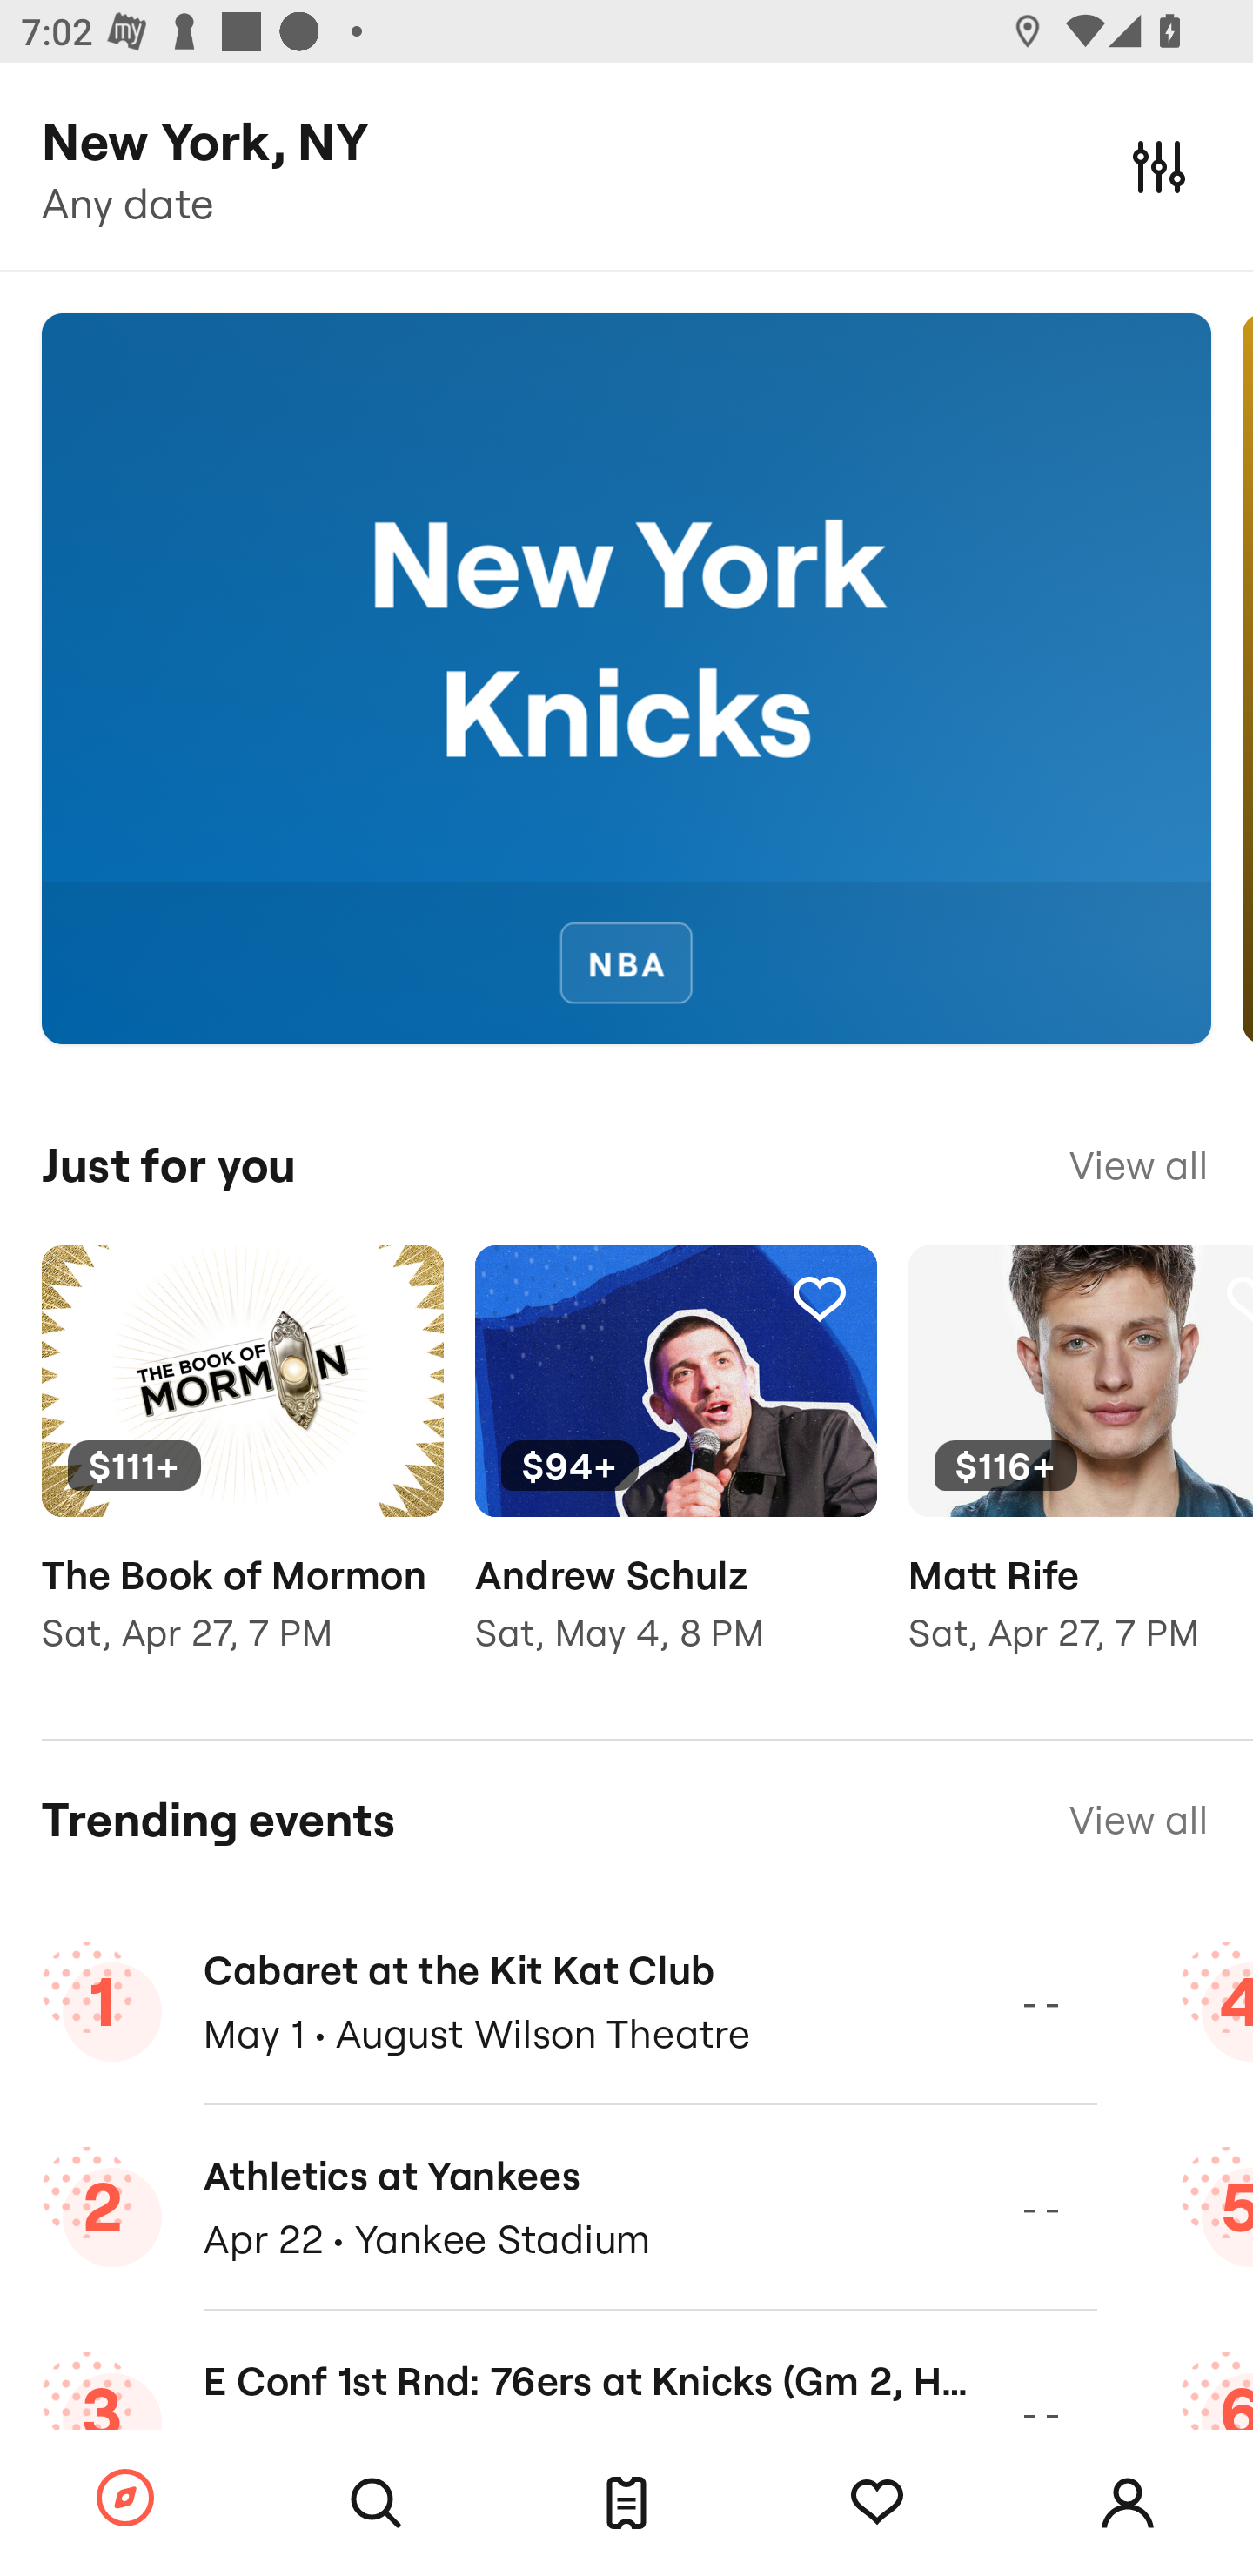 The height and width of the screenshot is (2576, 1253). I want to click on Account, so click(1128, 2503).